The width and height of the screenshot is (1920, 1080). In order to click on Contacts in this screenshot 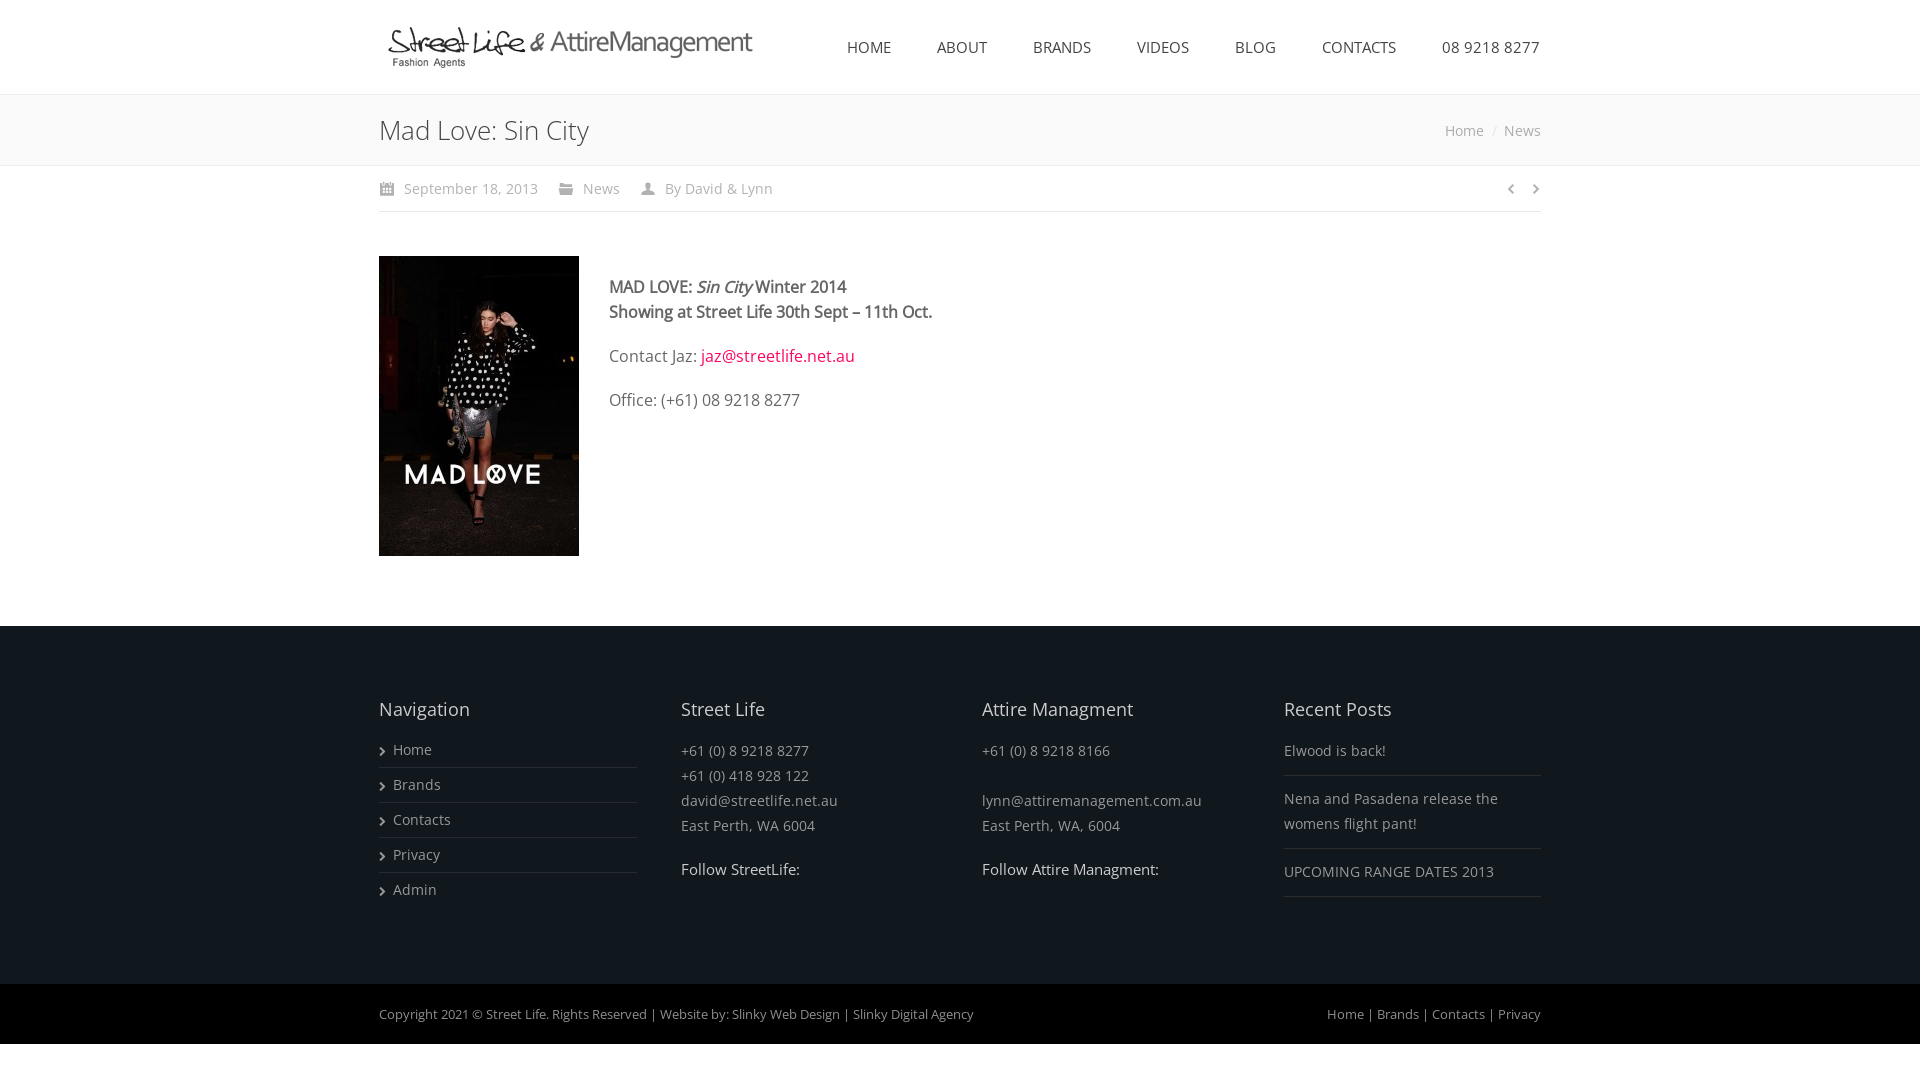, I will do `click(422, 820)`.